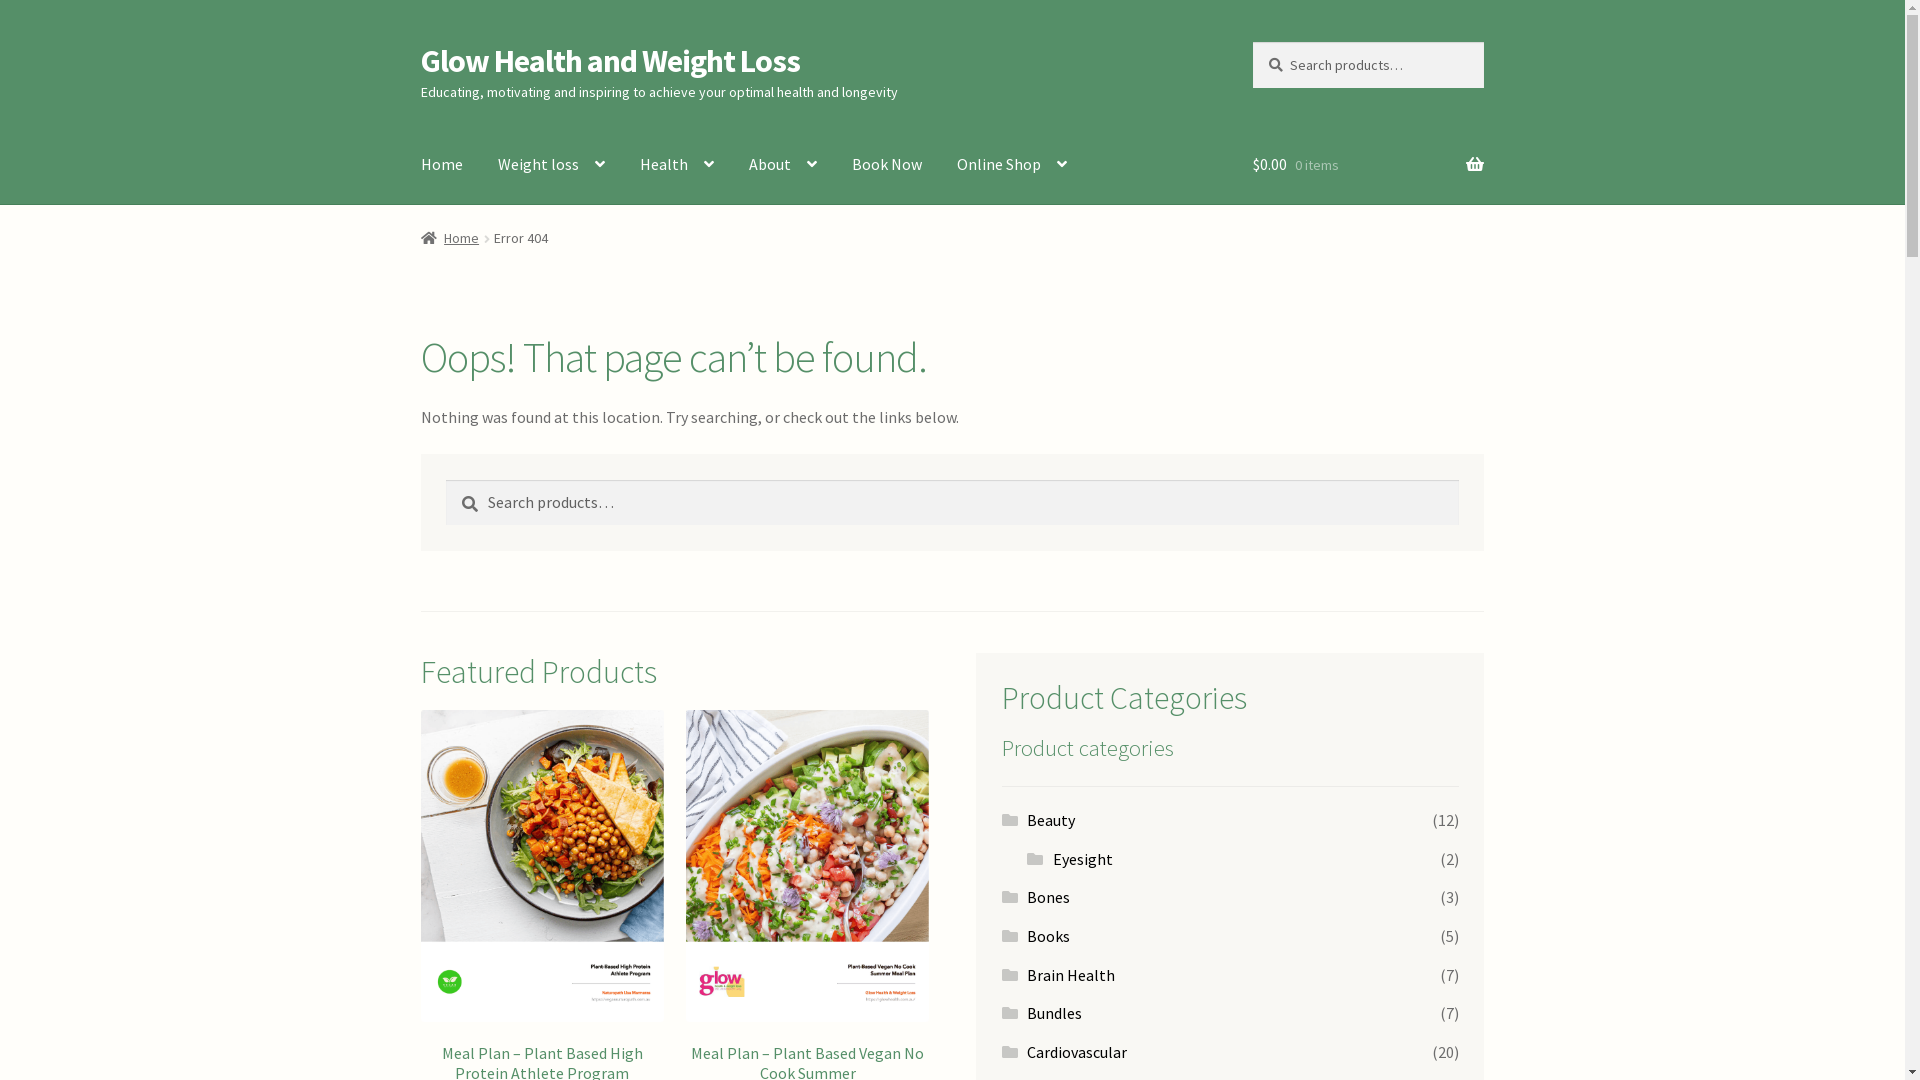  What do you see at coordinates (1048, 897) in the screenshot?
I see `Bones` at bounding box center [1048, 897].